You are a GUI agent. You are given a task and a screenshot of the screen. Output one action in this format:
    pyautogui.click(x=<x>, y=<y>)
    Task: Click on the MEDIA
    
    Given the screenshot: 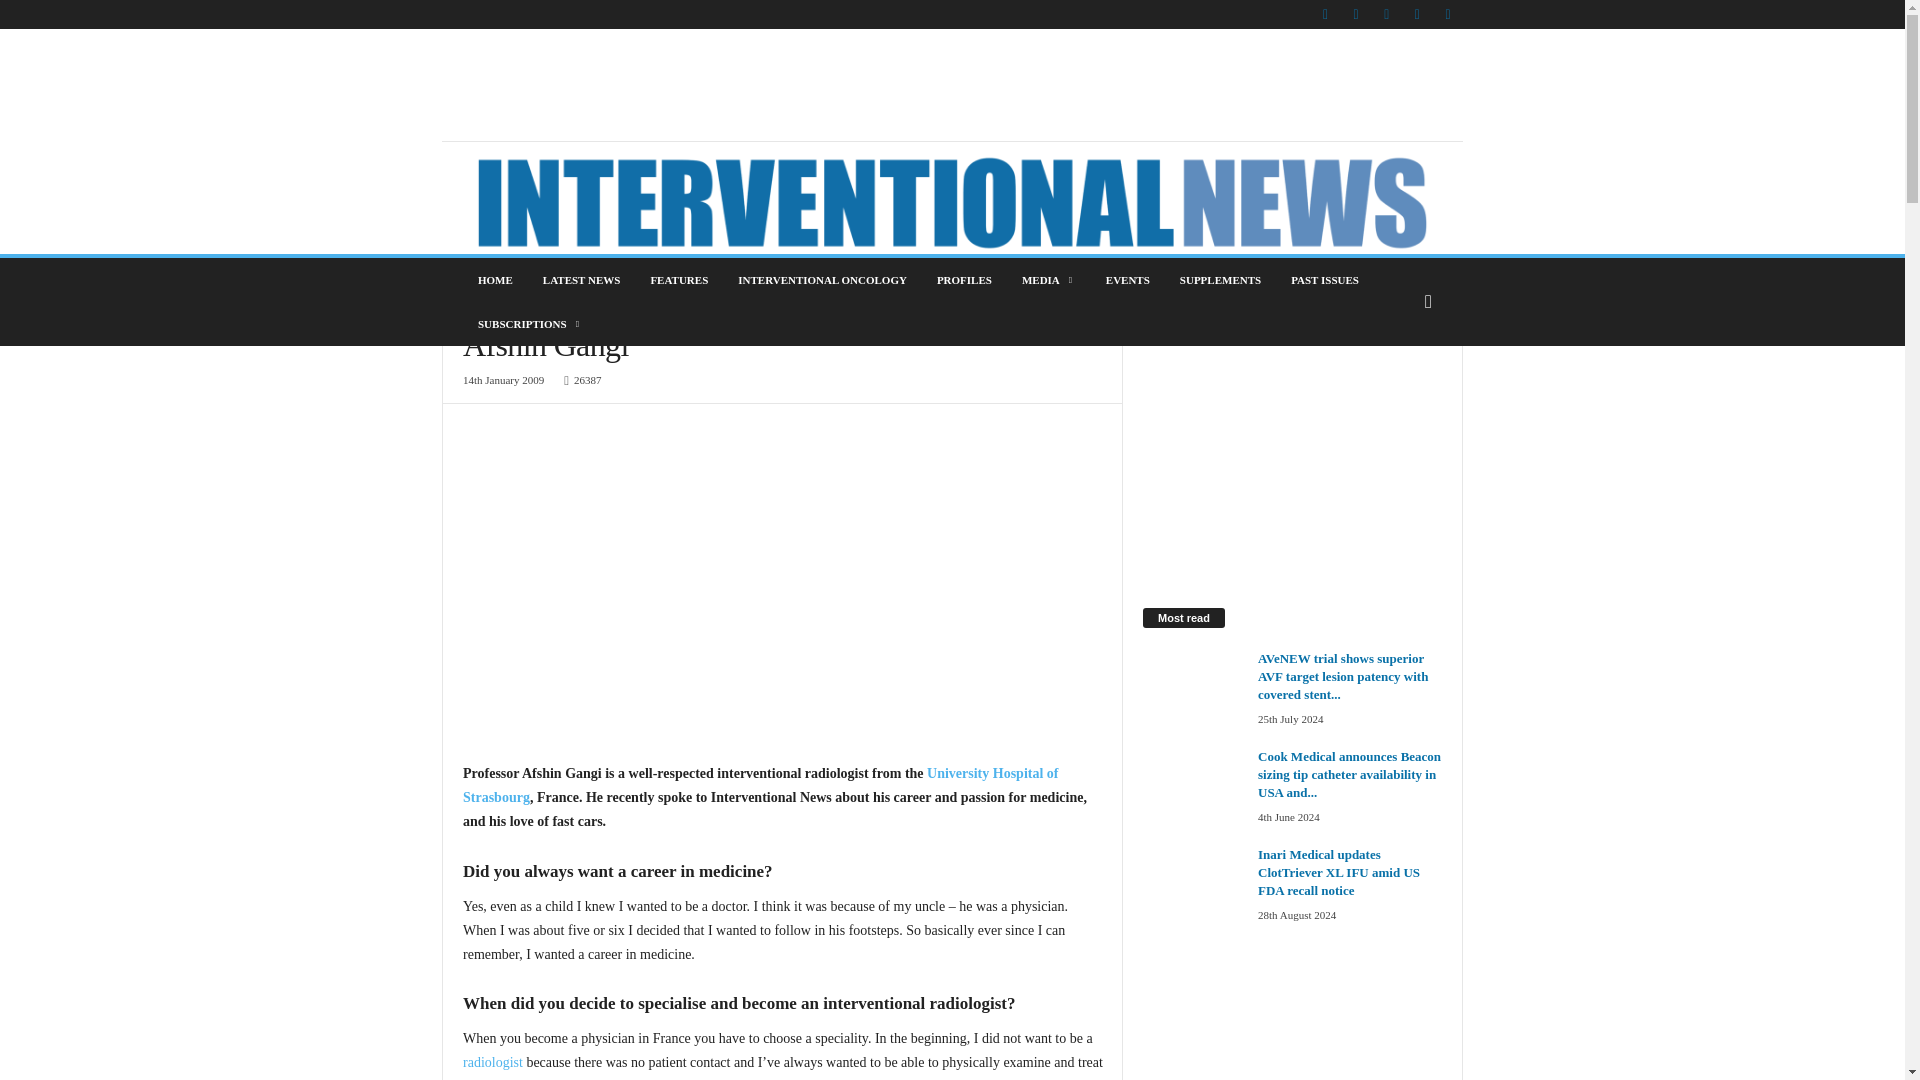 What is the action you would take?
    pyautogui.click(x=1048, y=280)
    